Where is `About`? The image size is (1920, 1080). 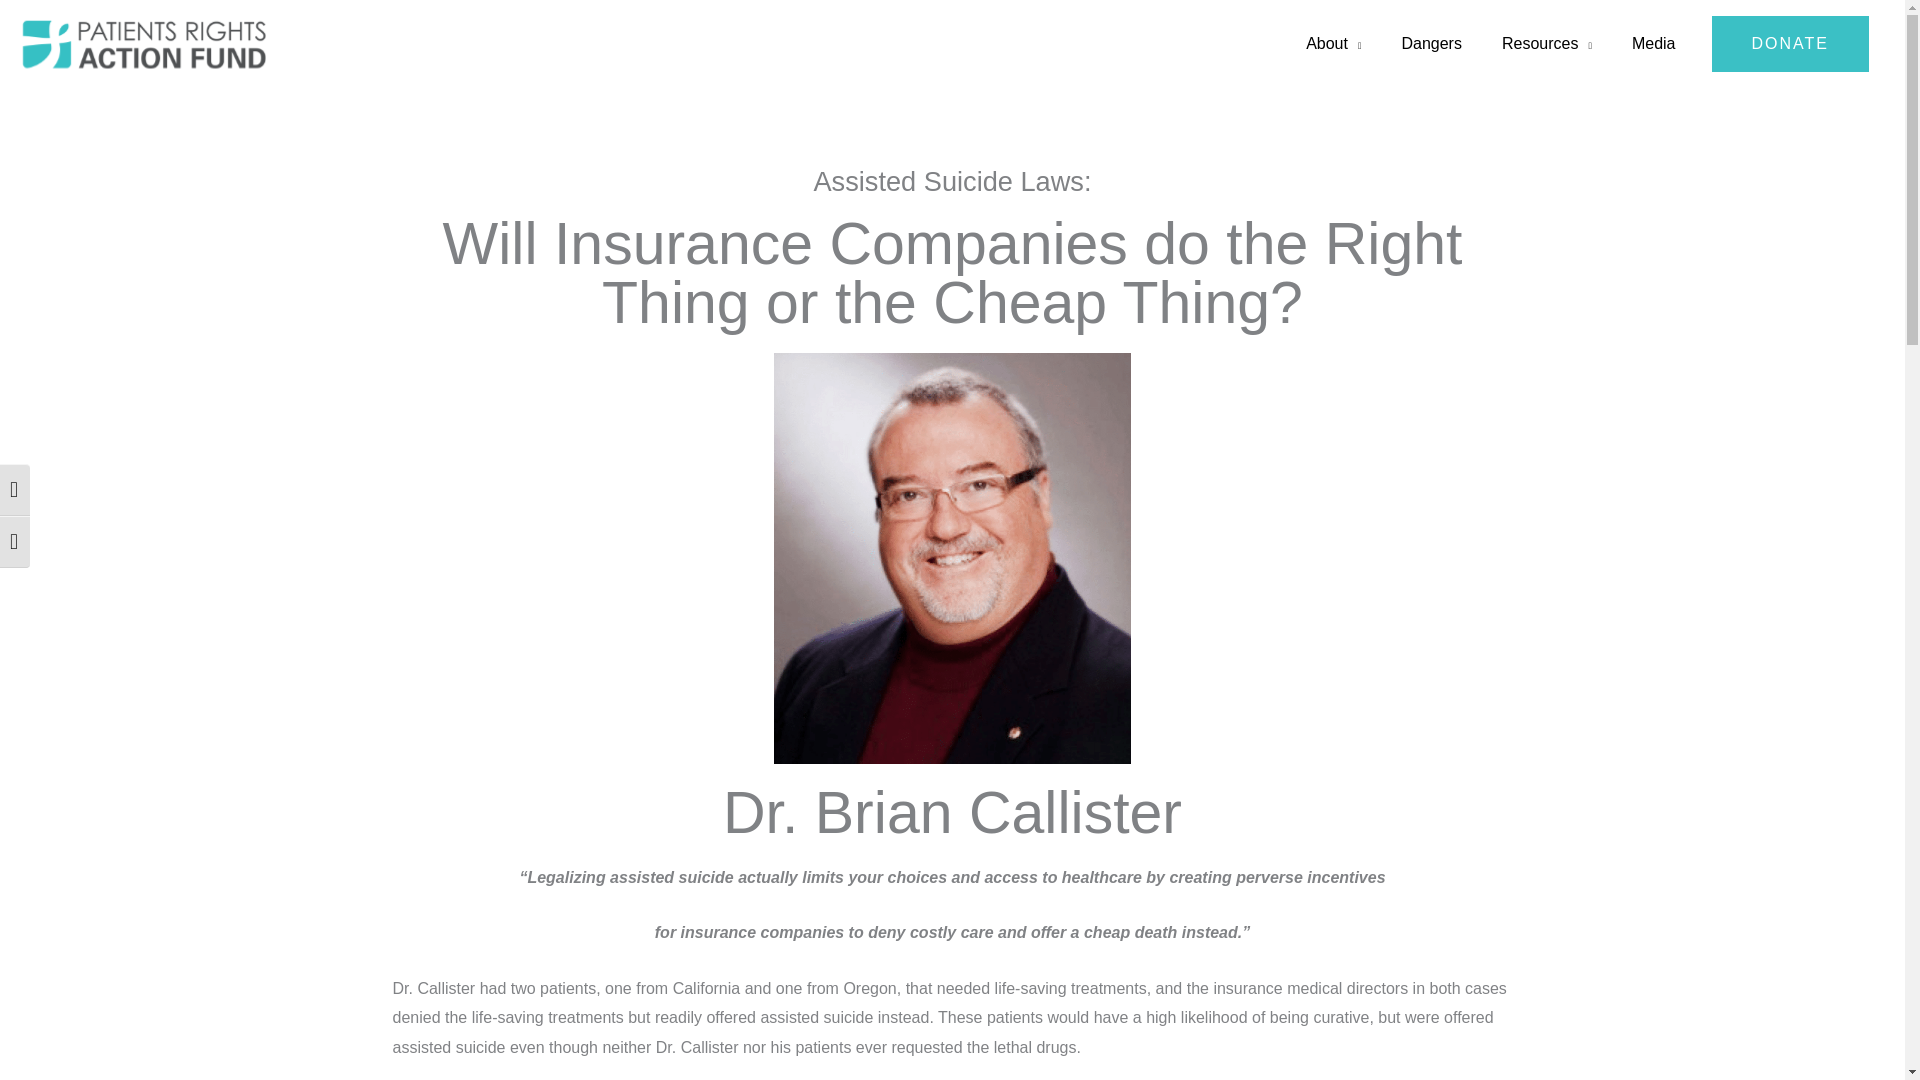 About is located at coordinates (1333, 44).